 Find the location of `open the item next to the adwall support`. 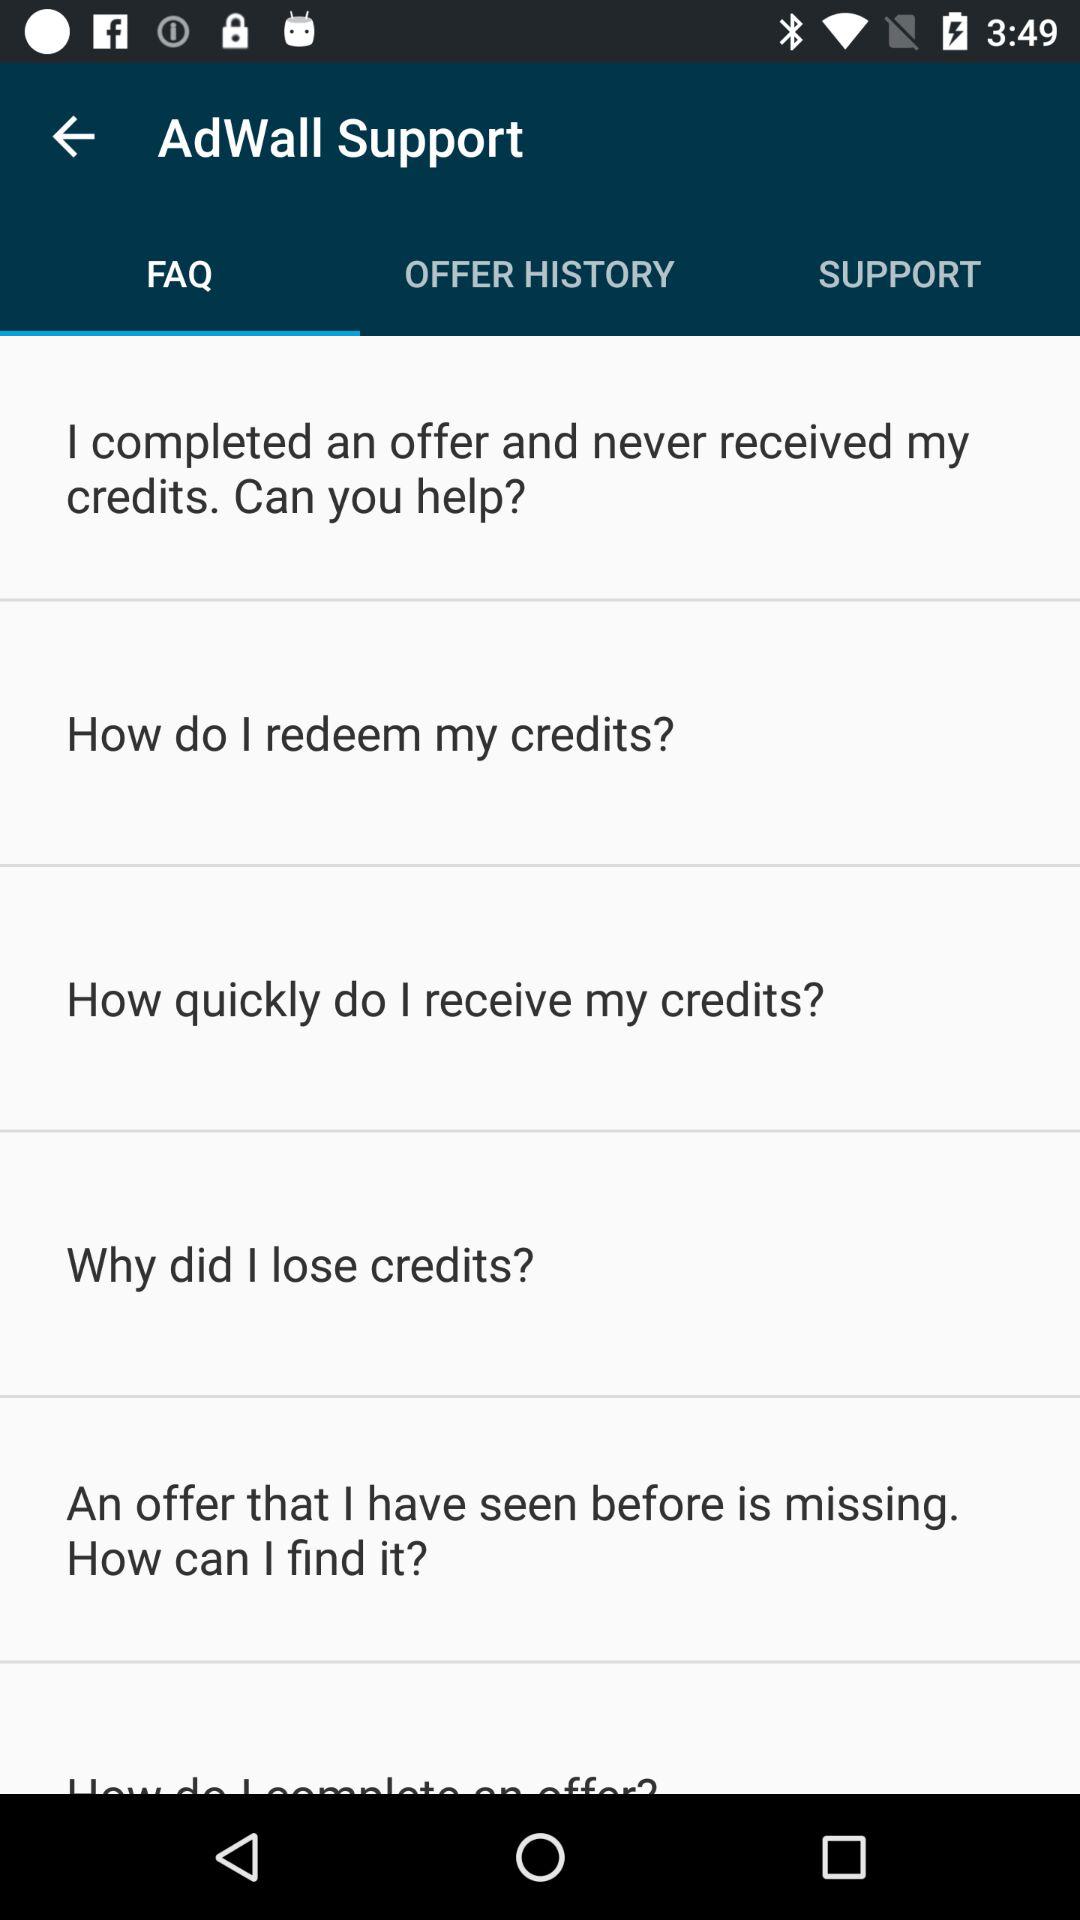

open the item next to the adwall support is located at coordinates (73, 136).